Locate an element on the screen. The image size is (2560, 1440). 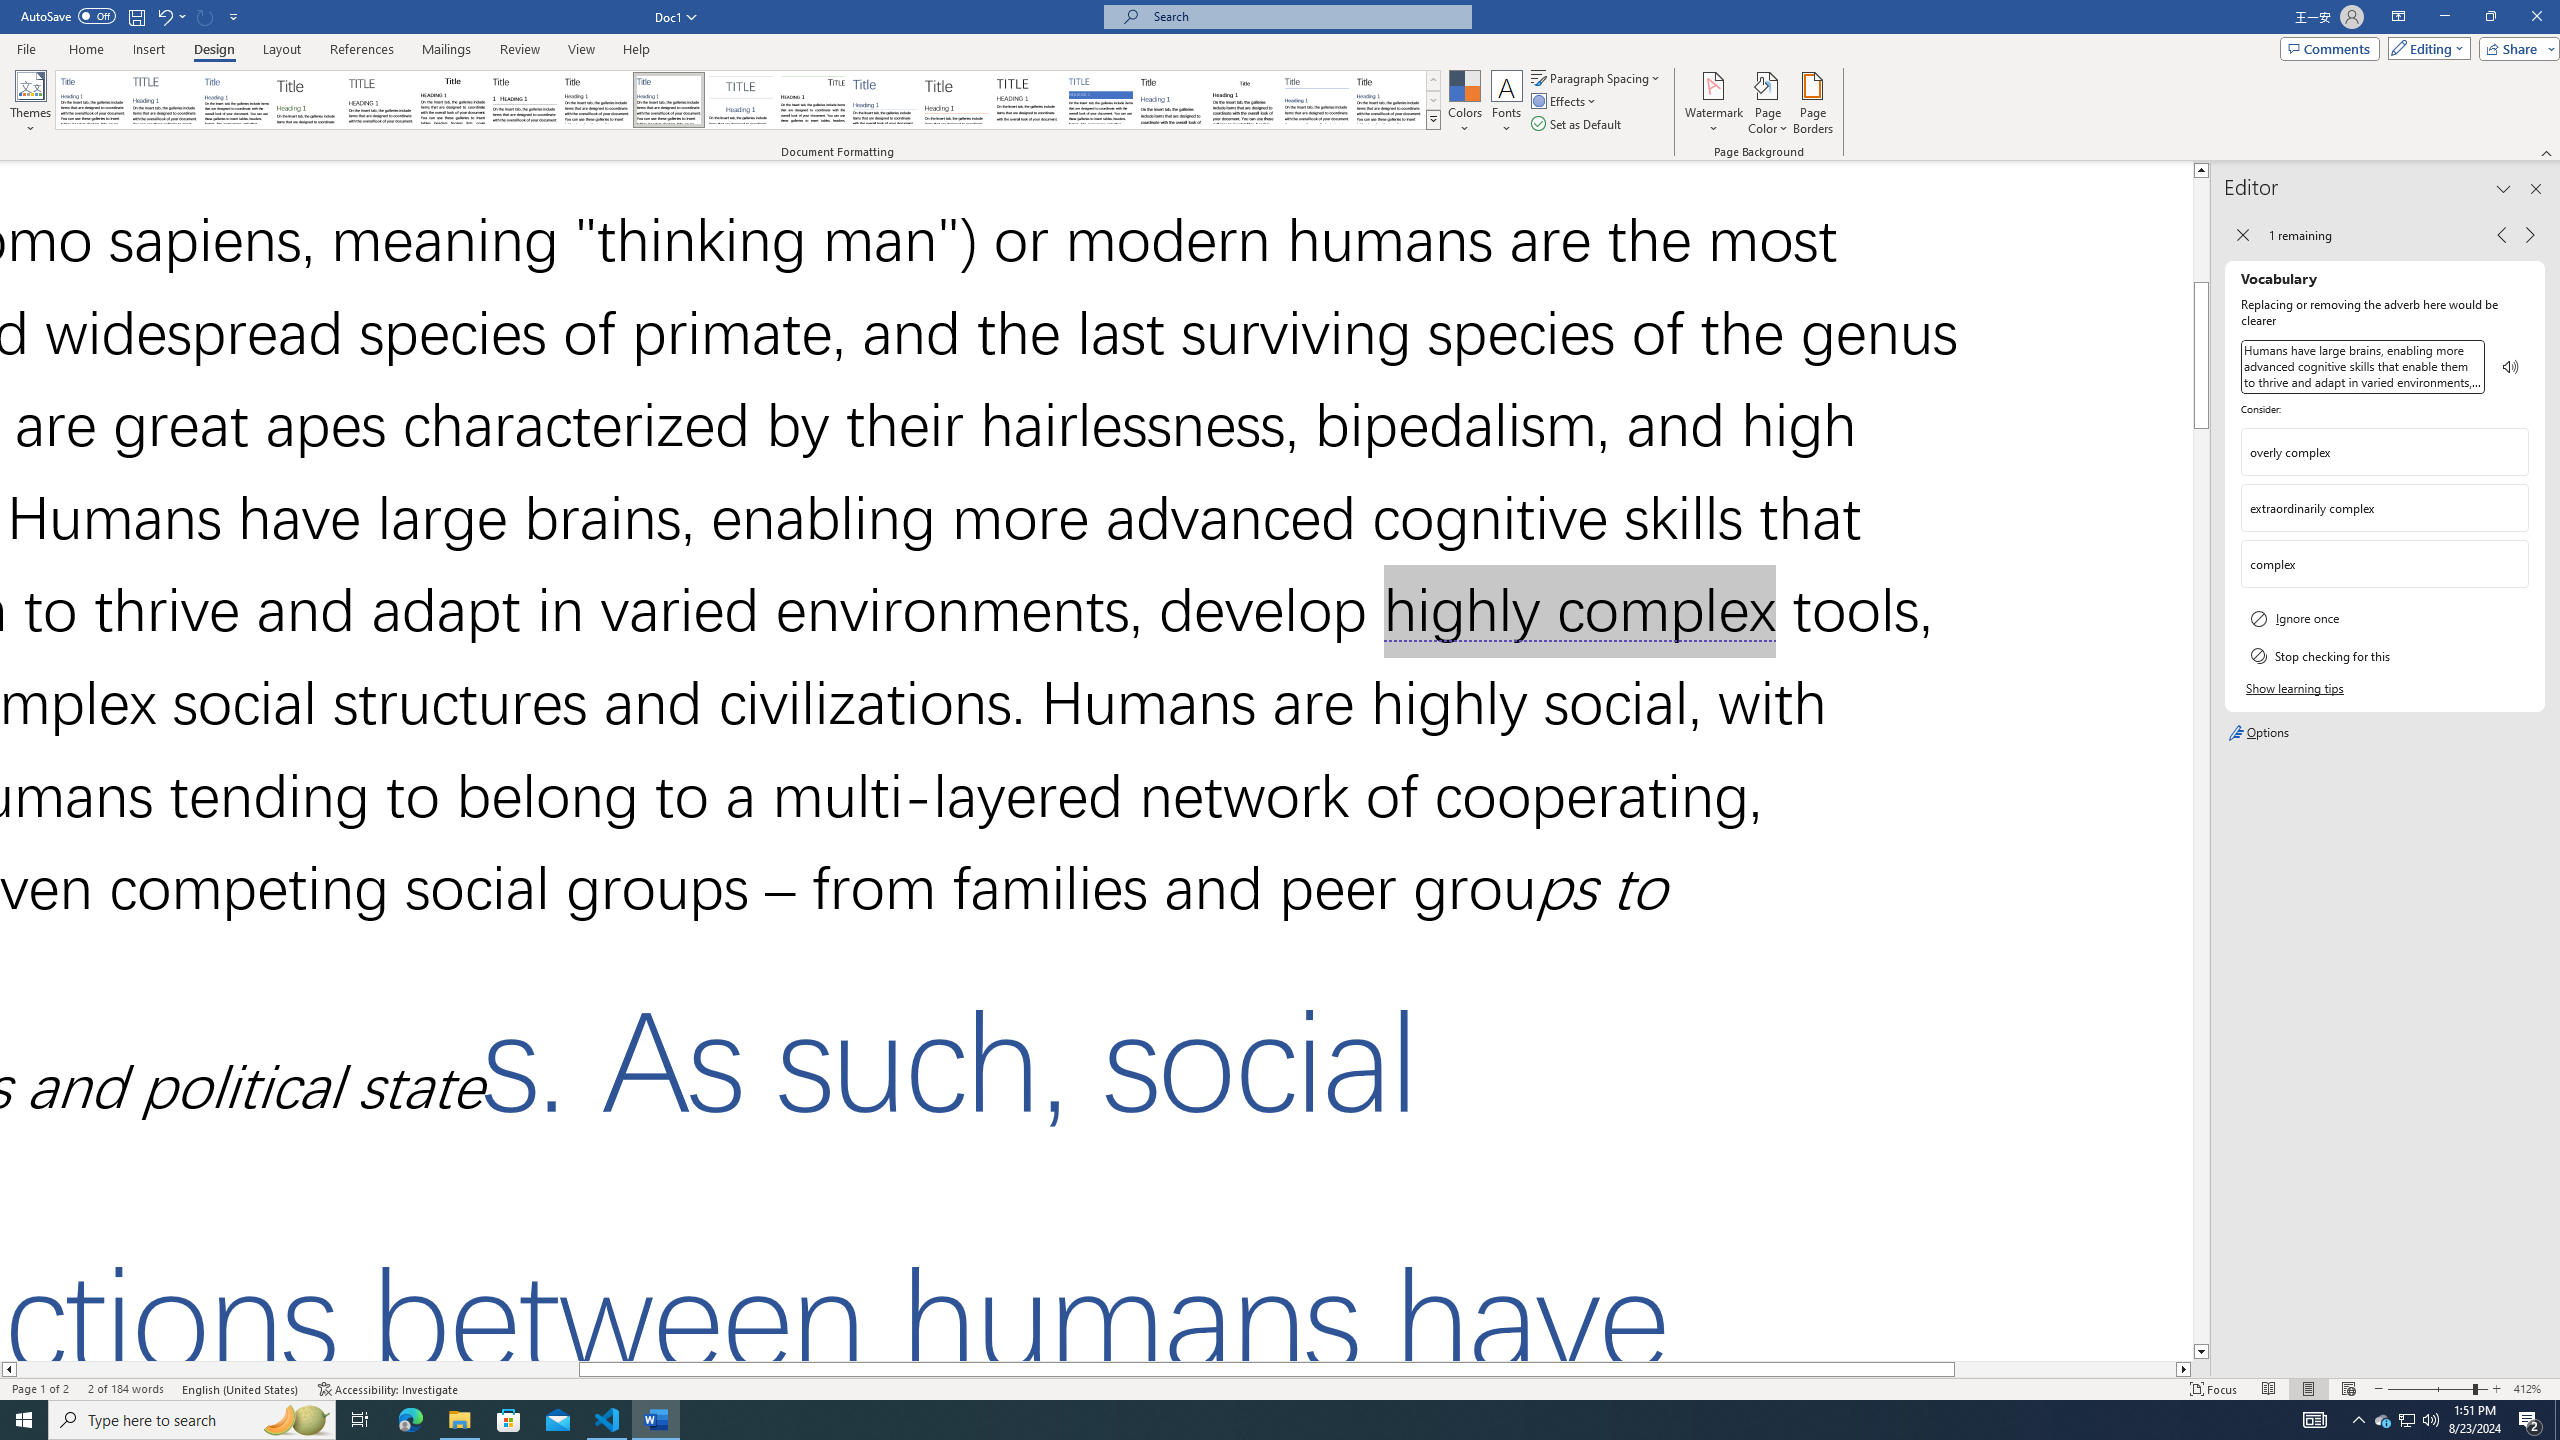
AutoSave is located at coordinates (68, 16).